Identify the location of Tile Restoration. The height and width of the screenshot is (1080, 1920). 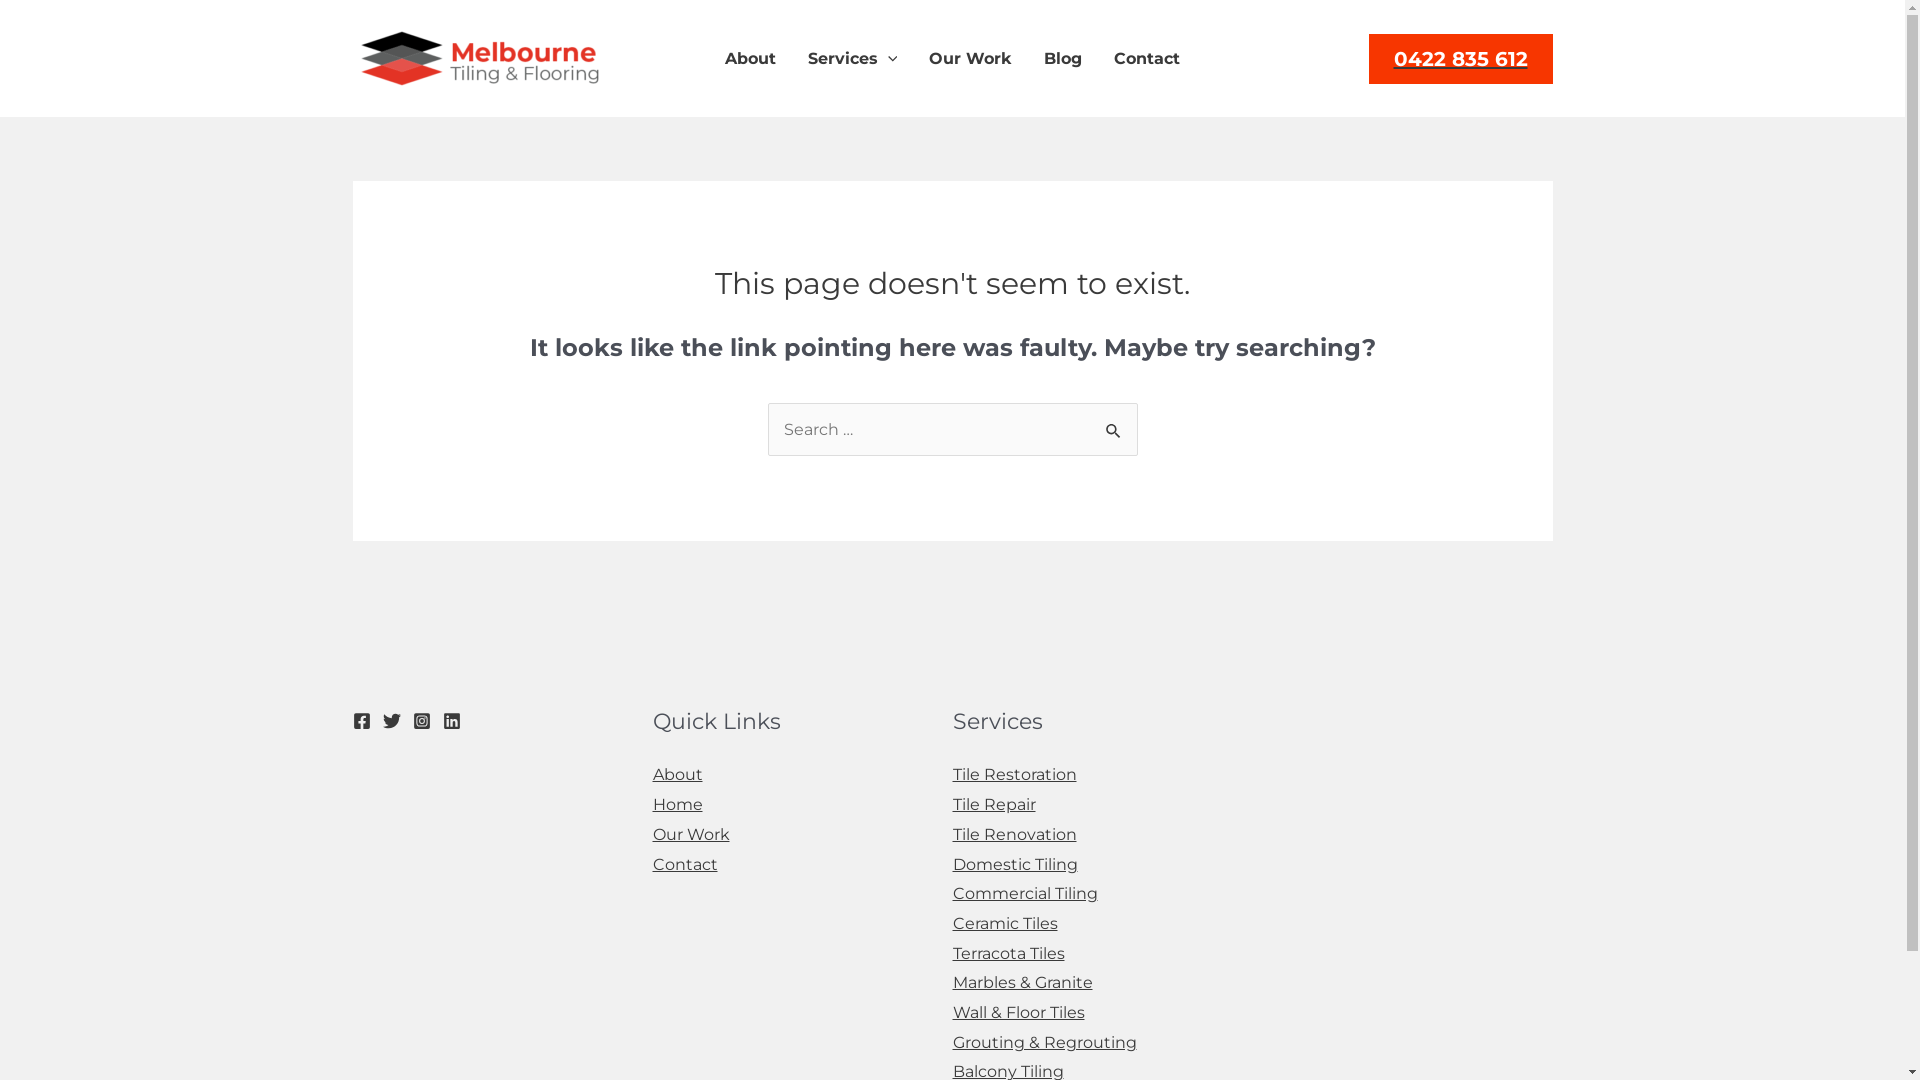
(1014, 774).